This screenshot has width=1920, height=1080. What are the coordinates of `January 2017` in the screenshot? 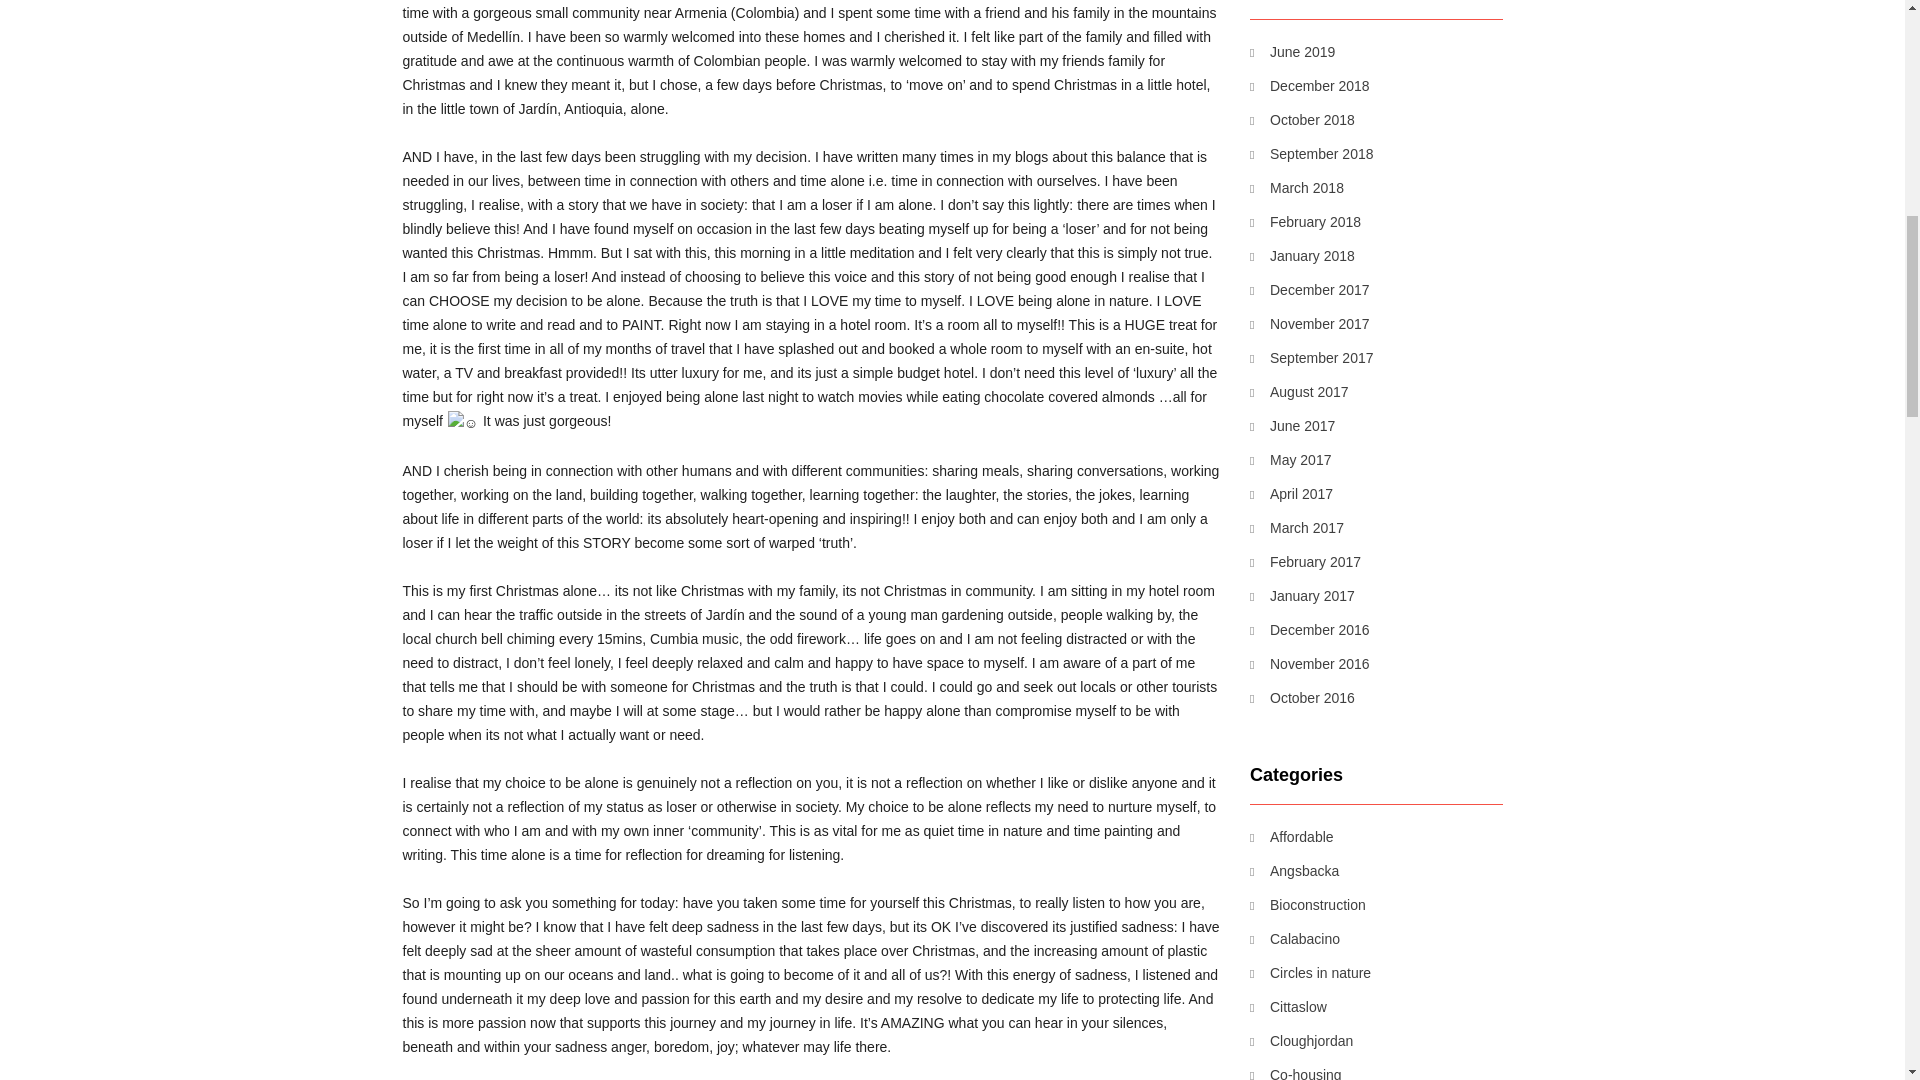 It's located at (1302, 596).